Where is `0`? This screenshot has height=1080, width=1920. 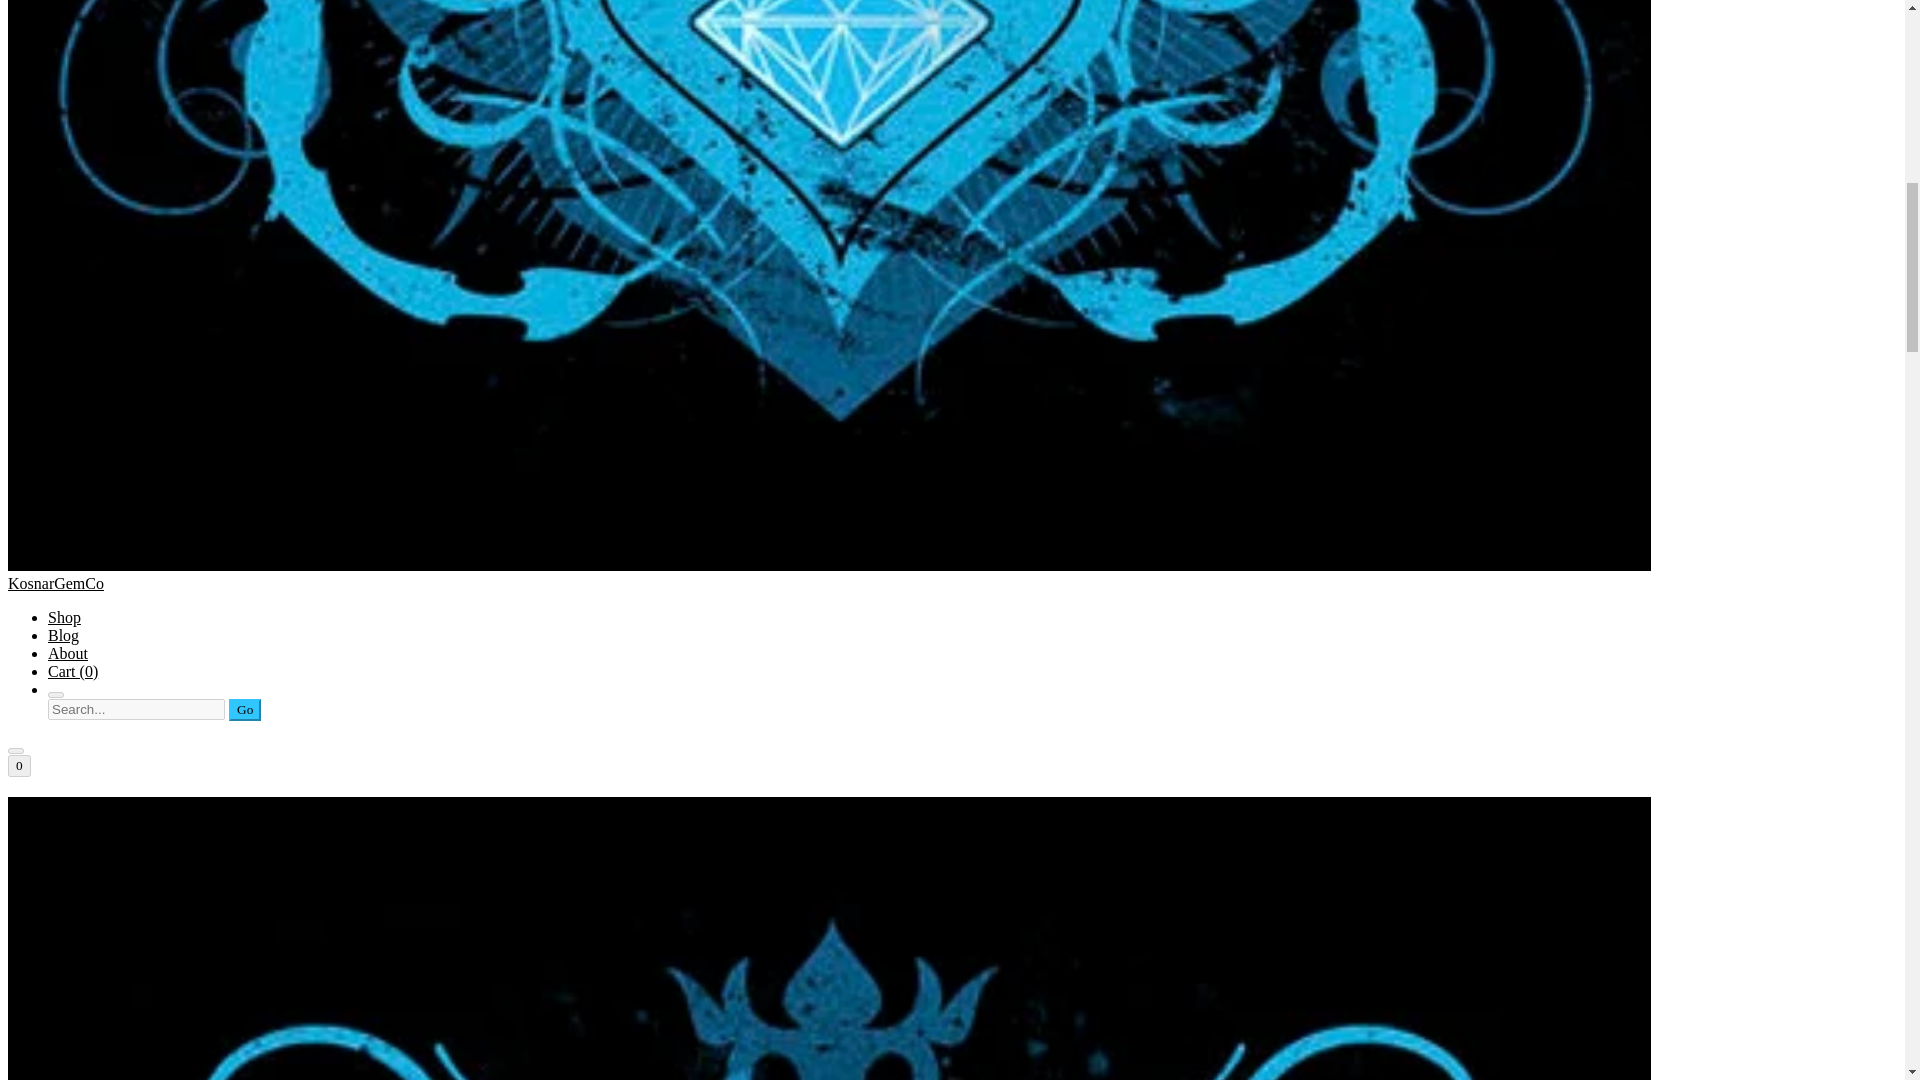 0 is located at coordinates (18, 765).